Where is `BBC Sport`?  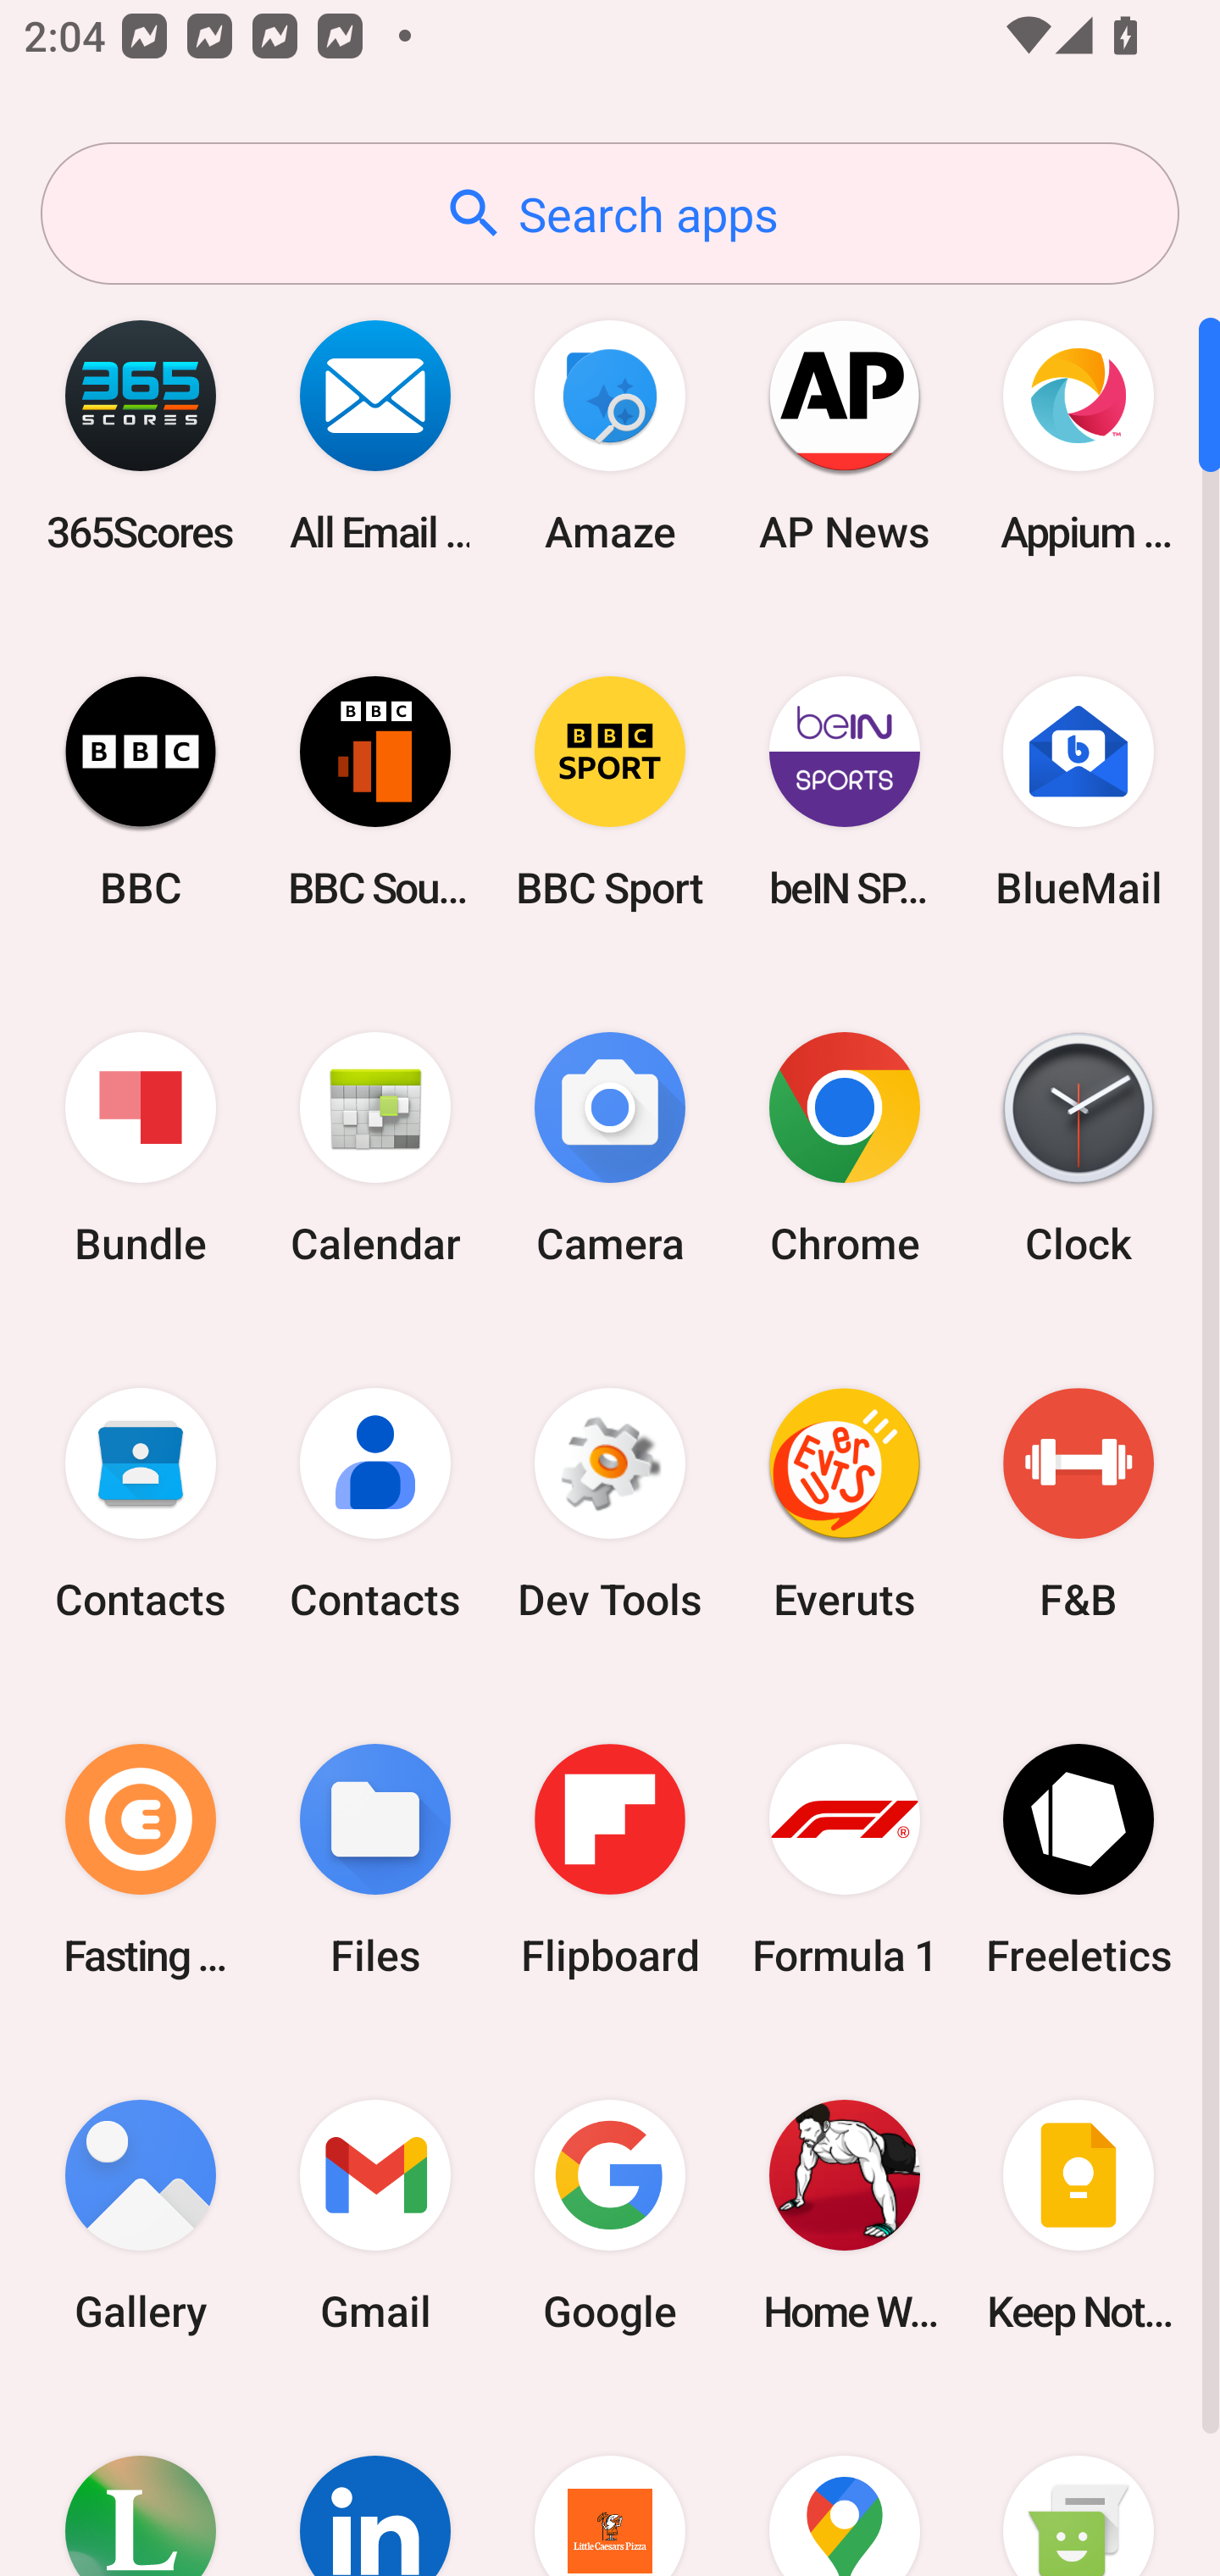 BBC Sport is located at coordinates (610, 791).